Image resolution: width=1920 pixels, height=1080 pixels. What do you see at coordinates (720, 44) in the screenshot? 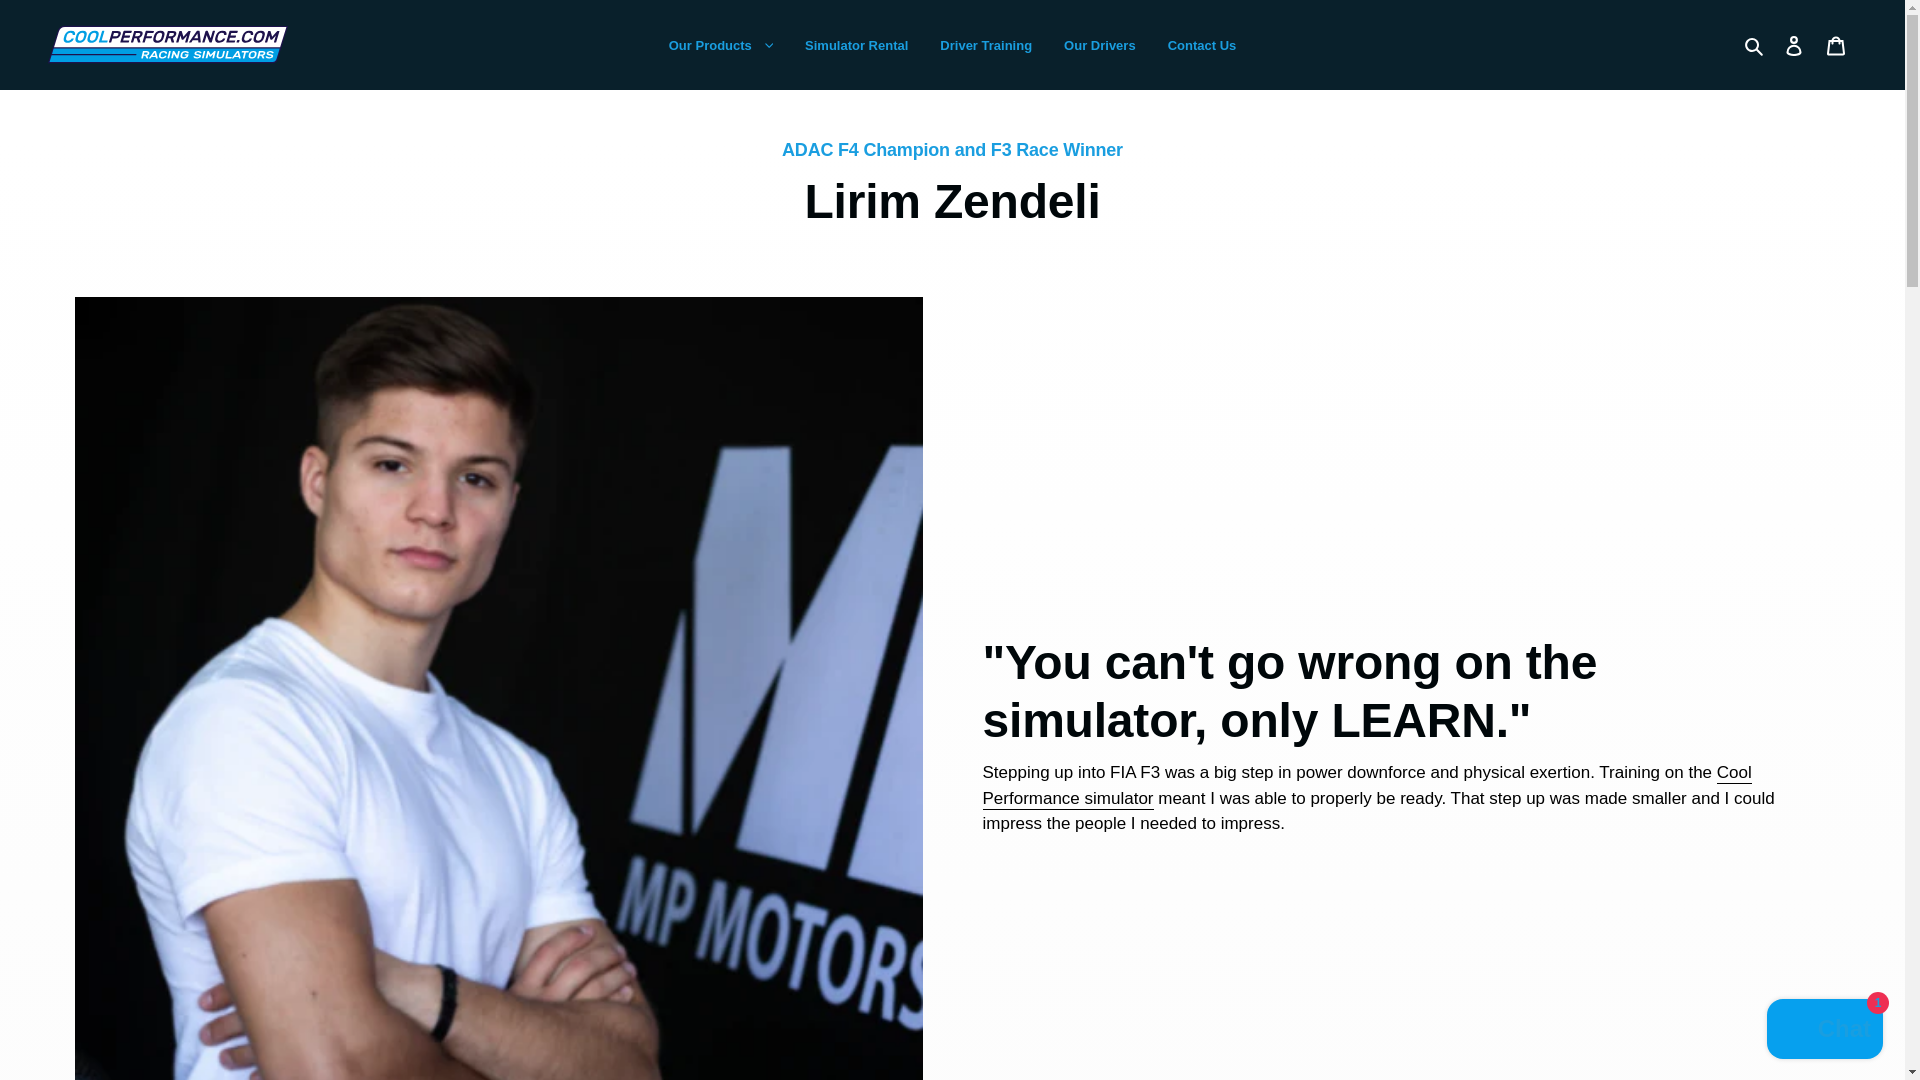
I see `Our Products` at bounding box center [720, 44].